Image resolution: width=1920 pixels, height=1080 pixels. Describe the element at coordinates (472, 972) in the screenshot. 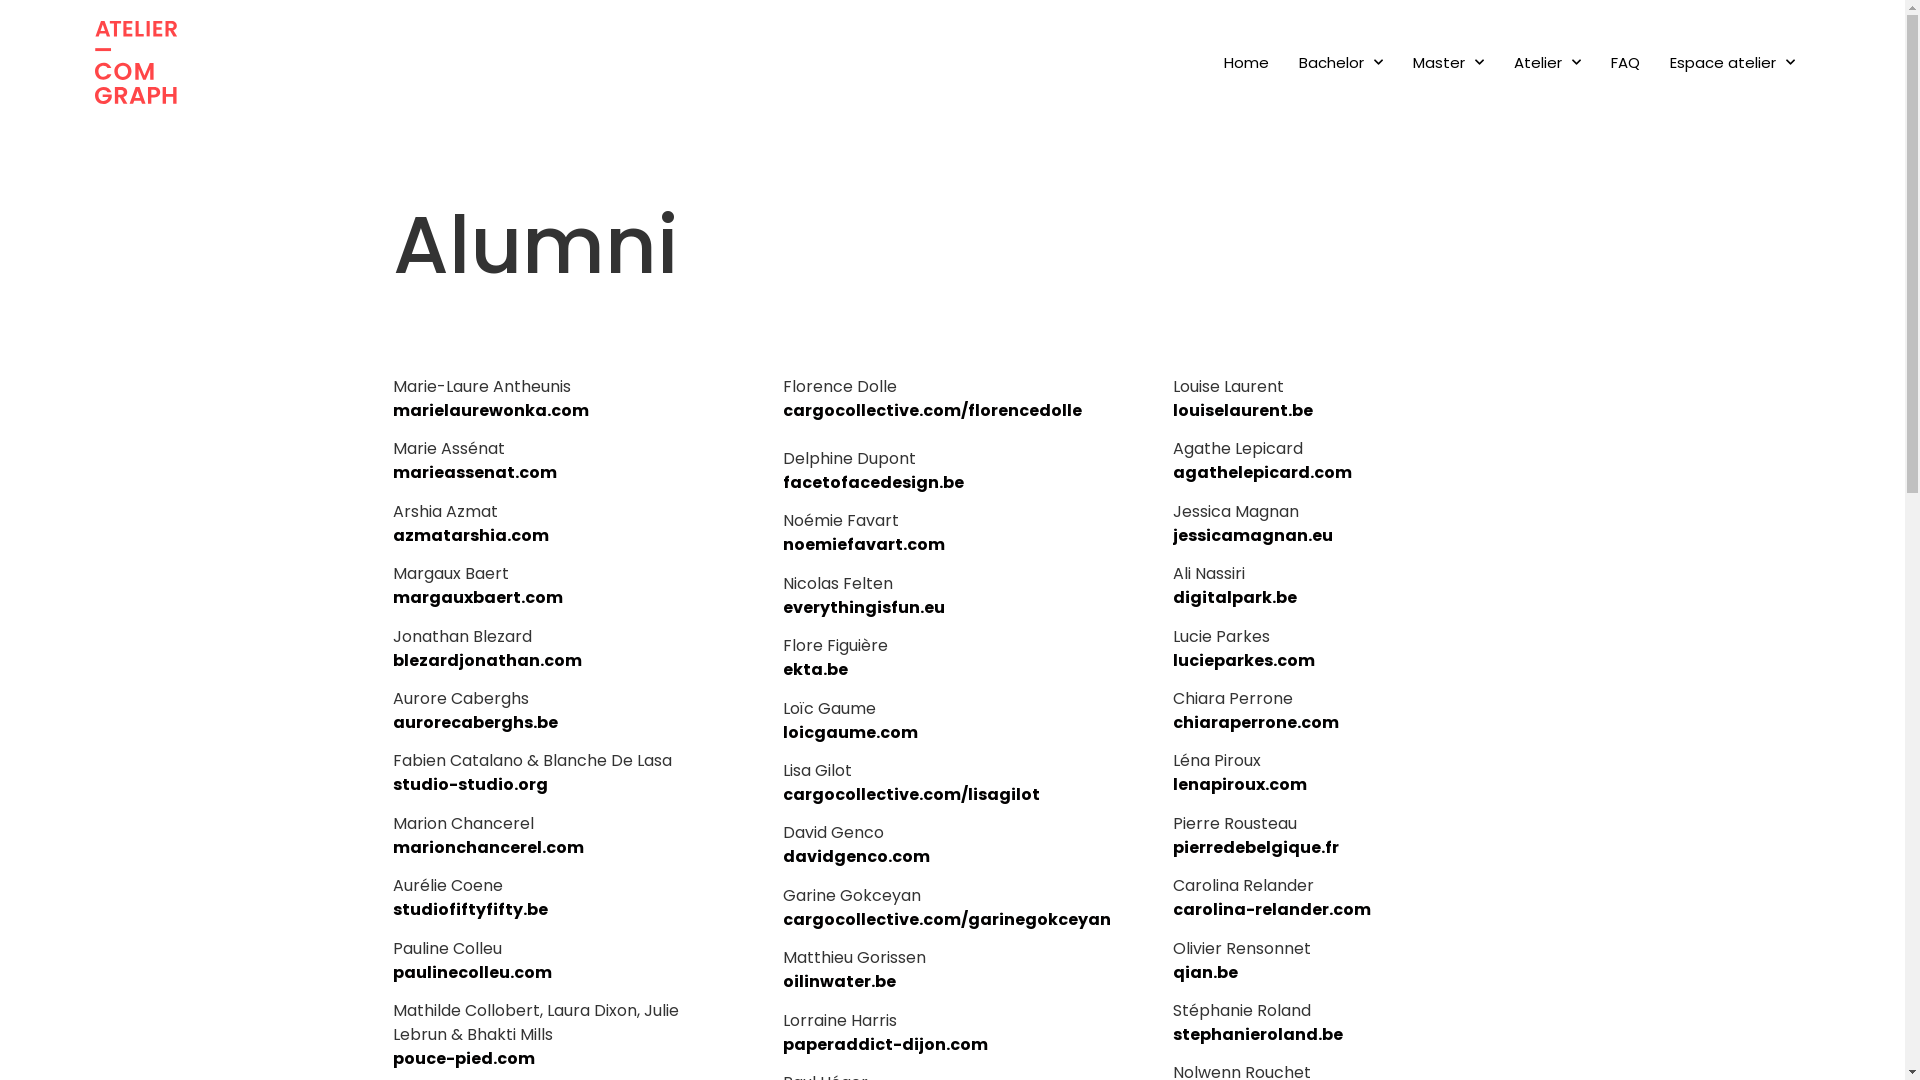

I see `paulinecolleu.com` at that location.